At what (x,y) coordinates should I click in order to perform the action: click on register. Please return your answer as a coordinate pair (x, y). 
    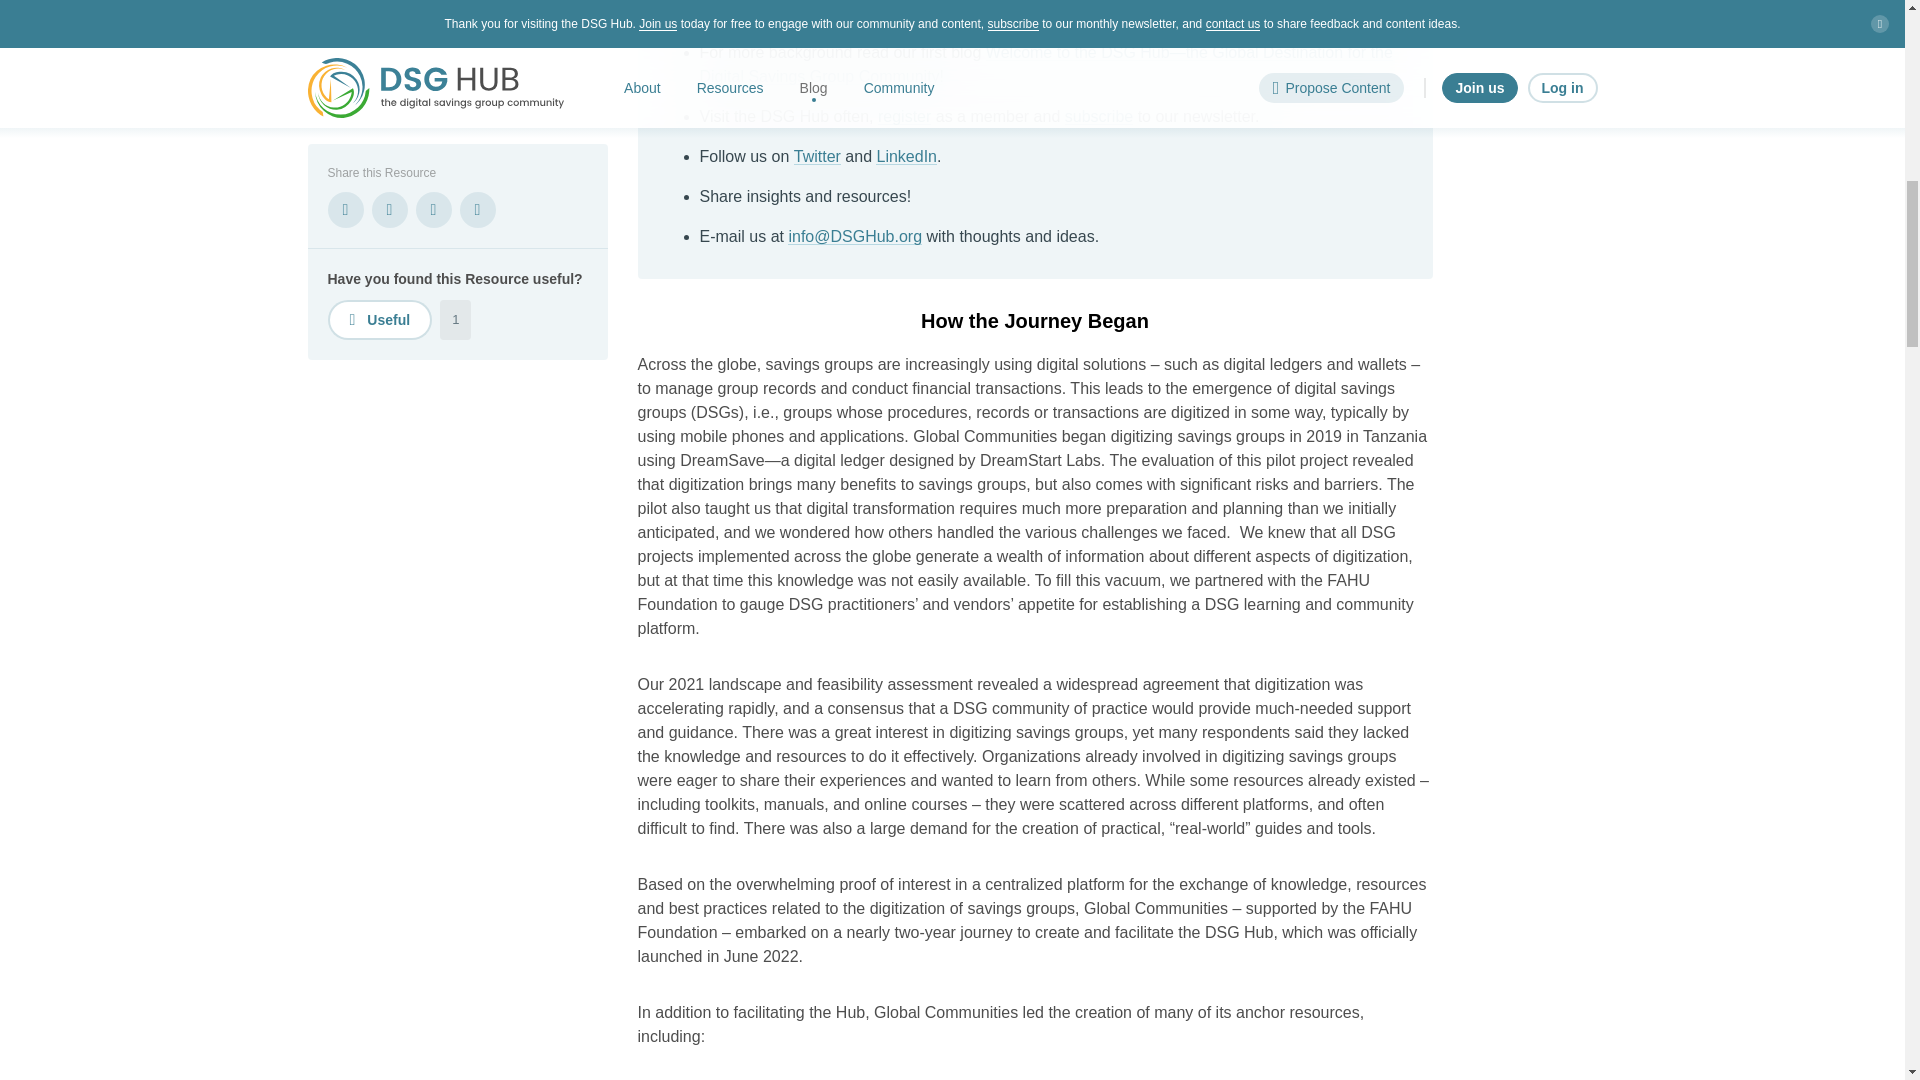
    Looking at the image, I should click on (904, 116).